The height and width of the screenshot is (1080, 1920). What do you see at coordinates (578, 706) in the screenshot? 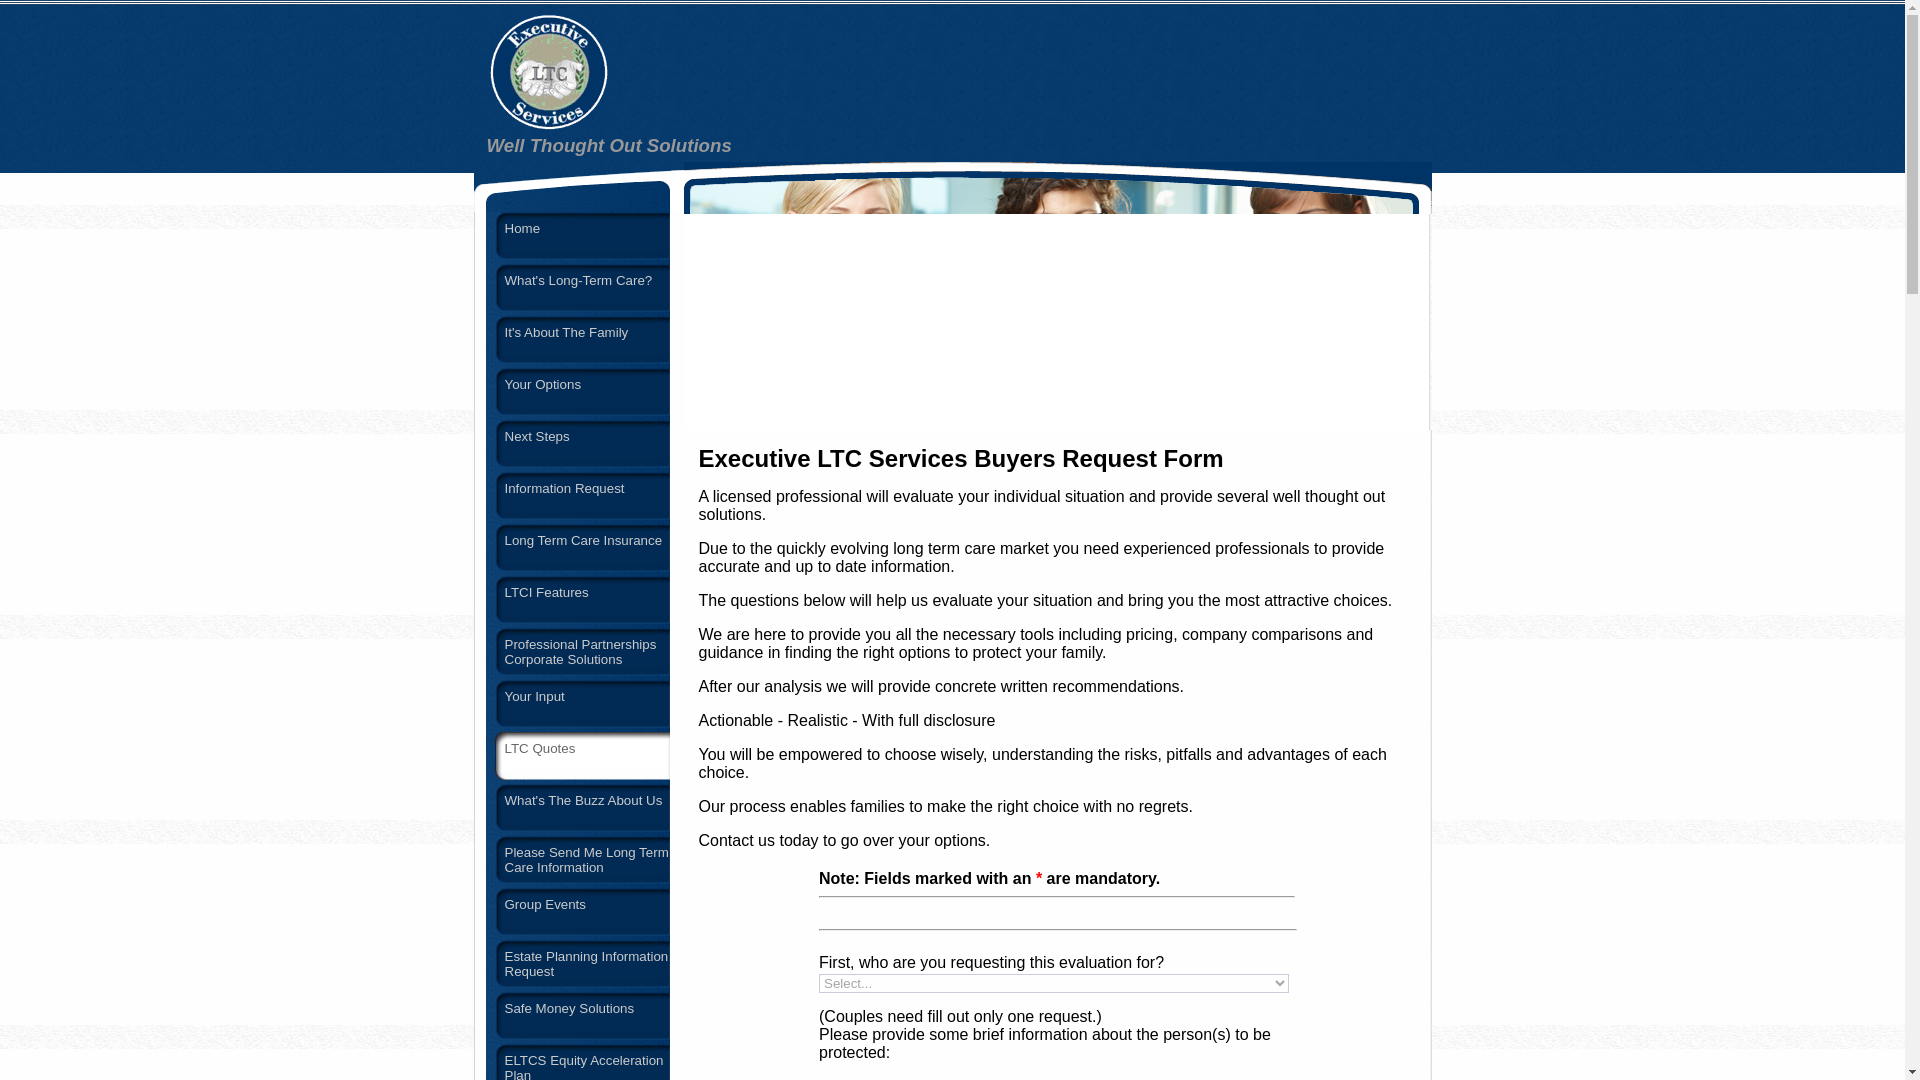
I see `Your Input` at bounding box center [578, 706].